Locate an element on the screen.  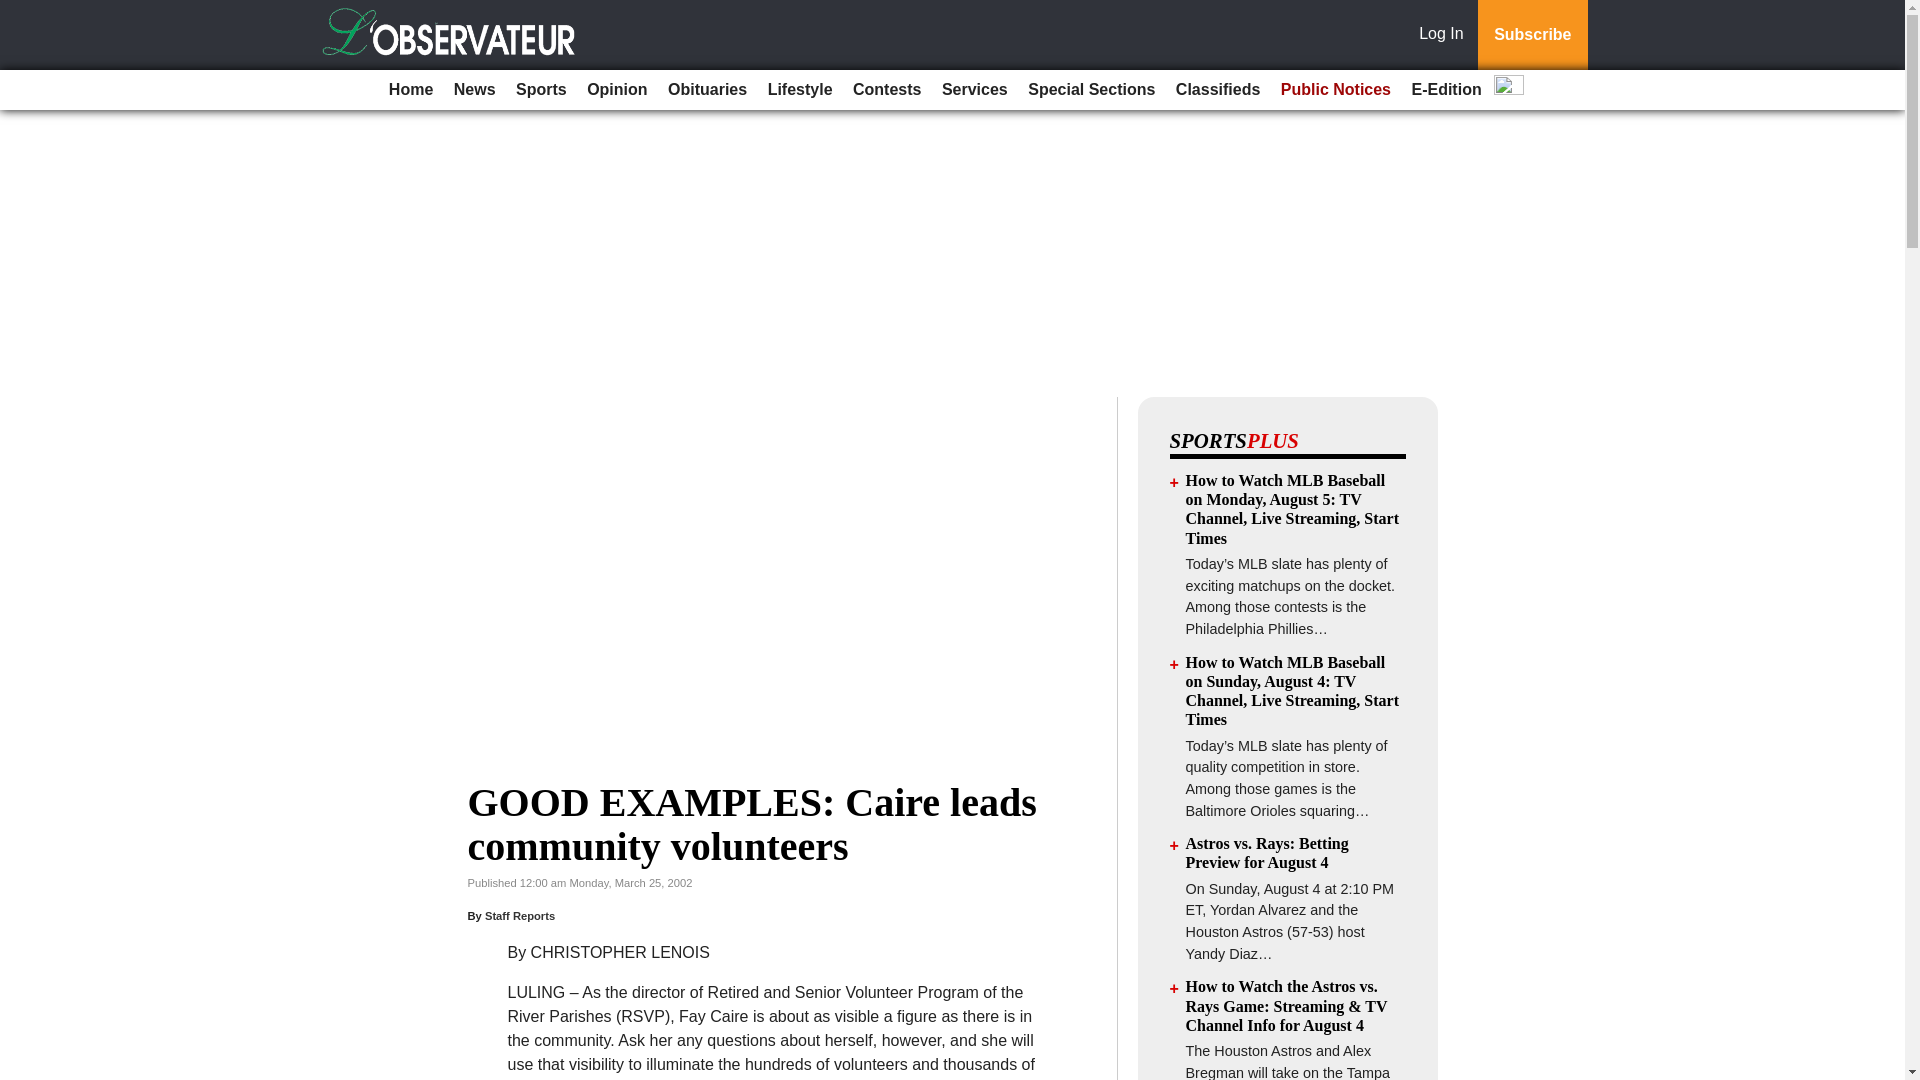
Home is located at coordinates (410, 90).